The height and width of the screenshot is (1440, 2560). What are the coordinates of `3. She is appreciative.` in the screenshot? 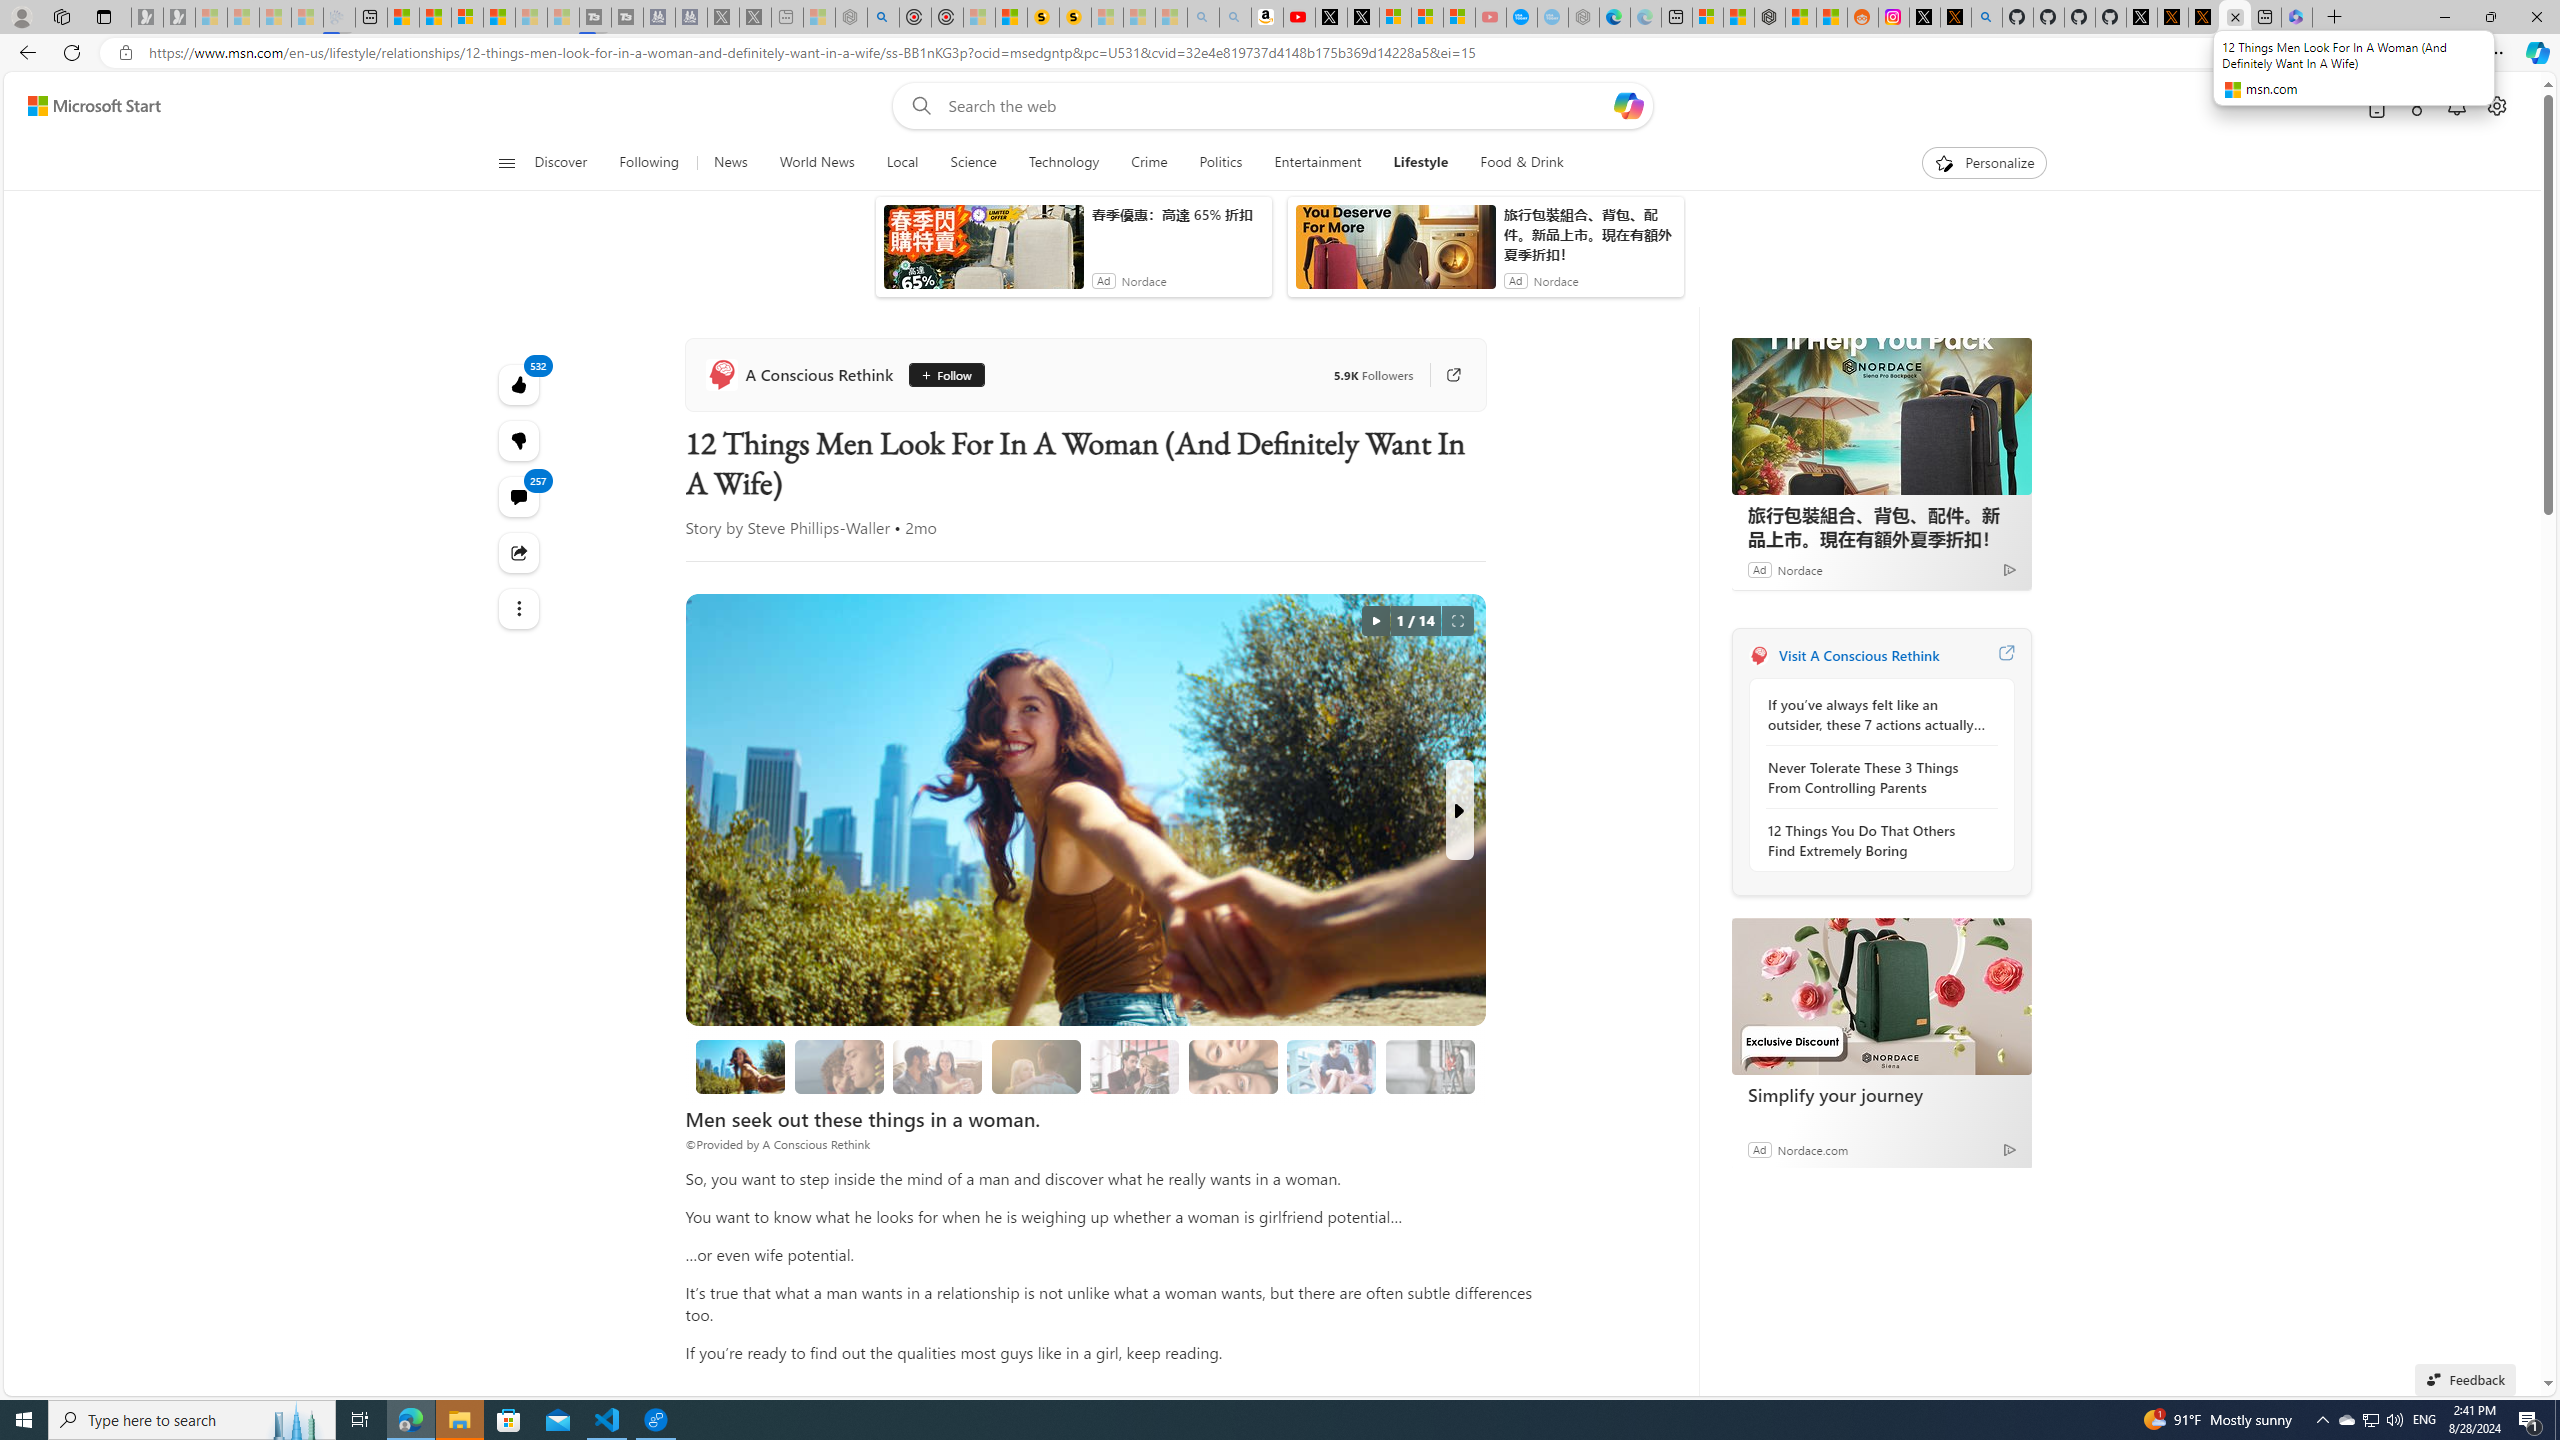 It's located at (1035, 1066).